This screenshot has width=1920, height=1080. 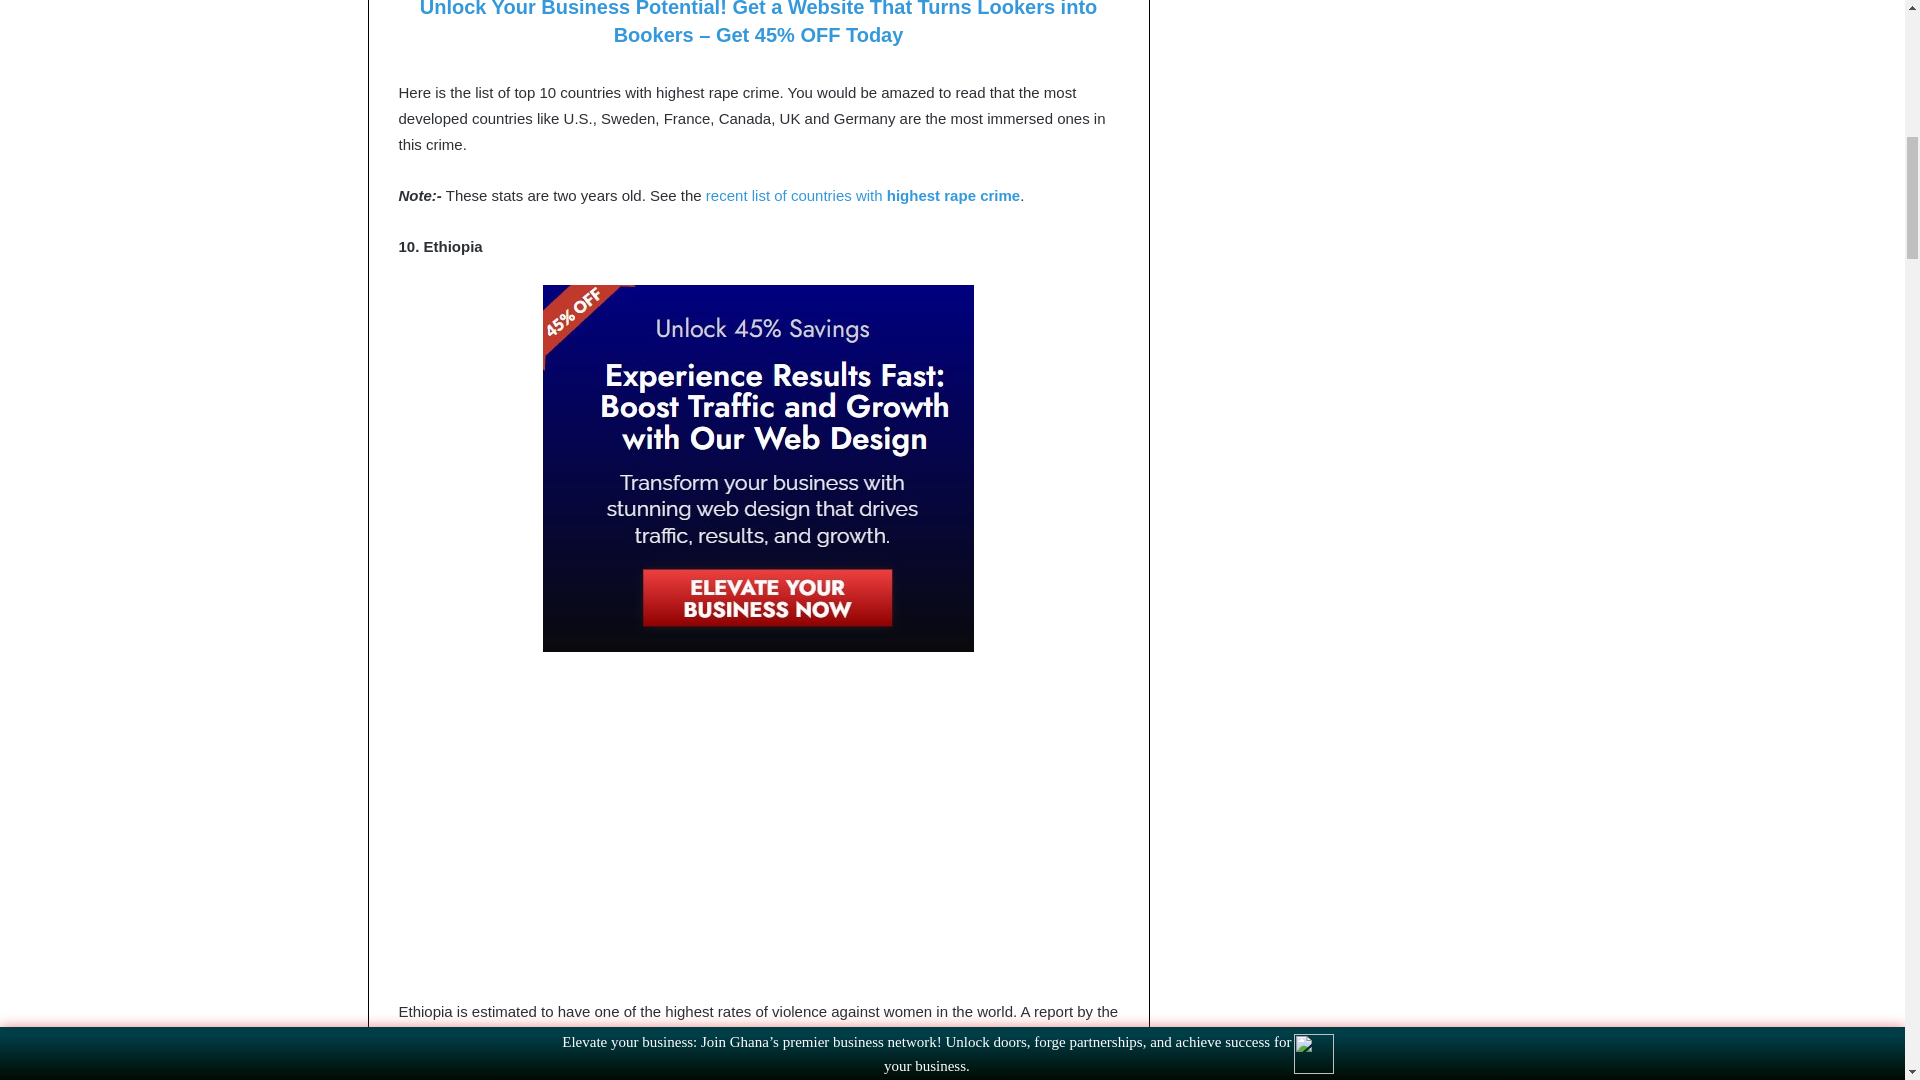 What do you see at coordinates (758, 468) in the screenshot?
I see `Outstanding Website` at bounding box center [758, 468].